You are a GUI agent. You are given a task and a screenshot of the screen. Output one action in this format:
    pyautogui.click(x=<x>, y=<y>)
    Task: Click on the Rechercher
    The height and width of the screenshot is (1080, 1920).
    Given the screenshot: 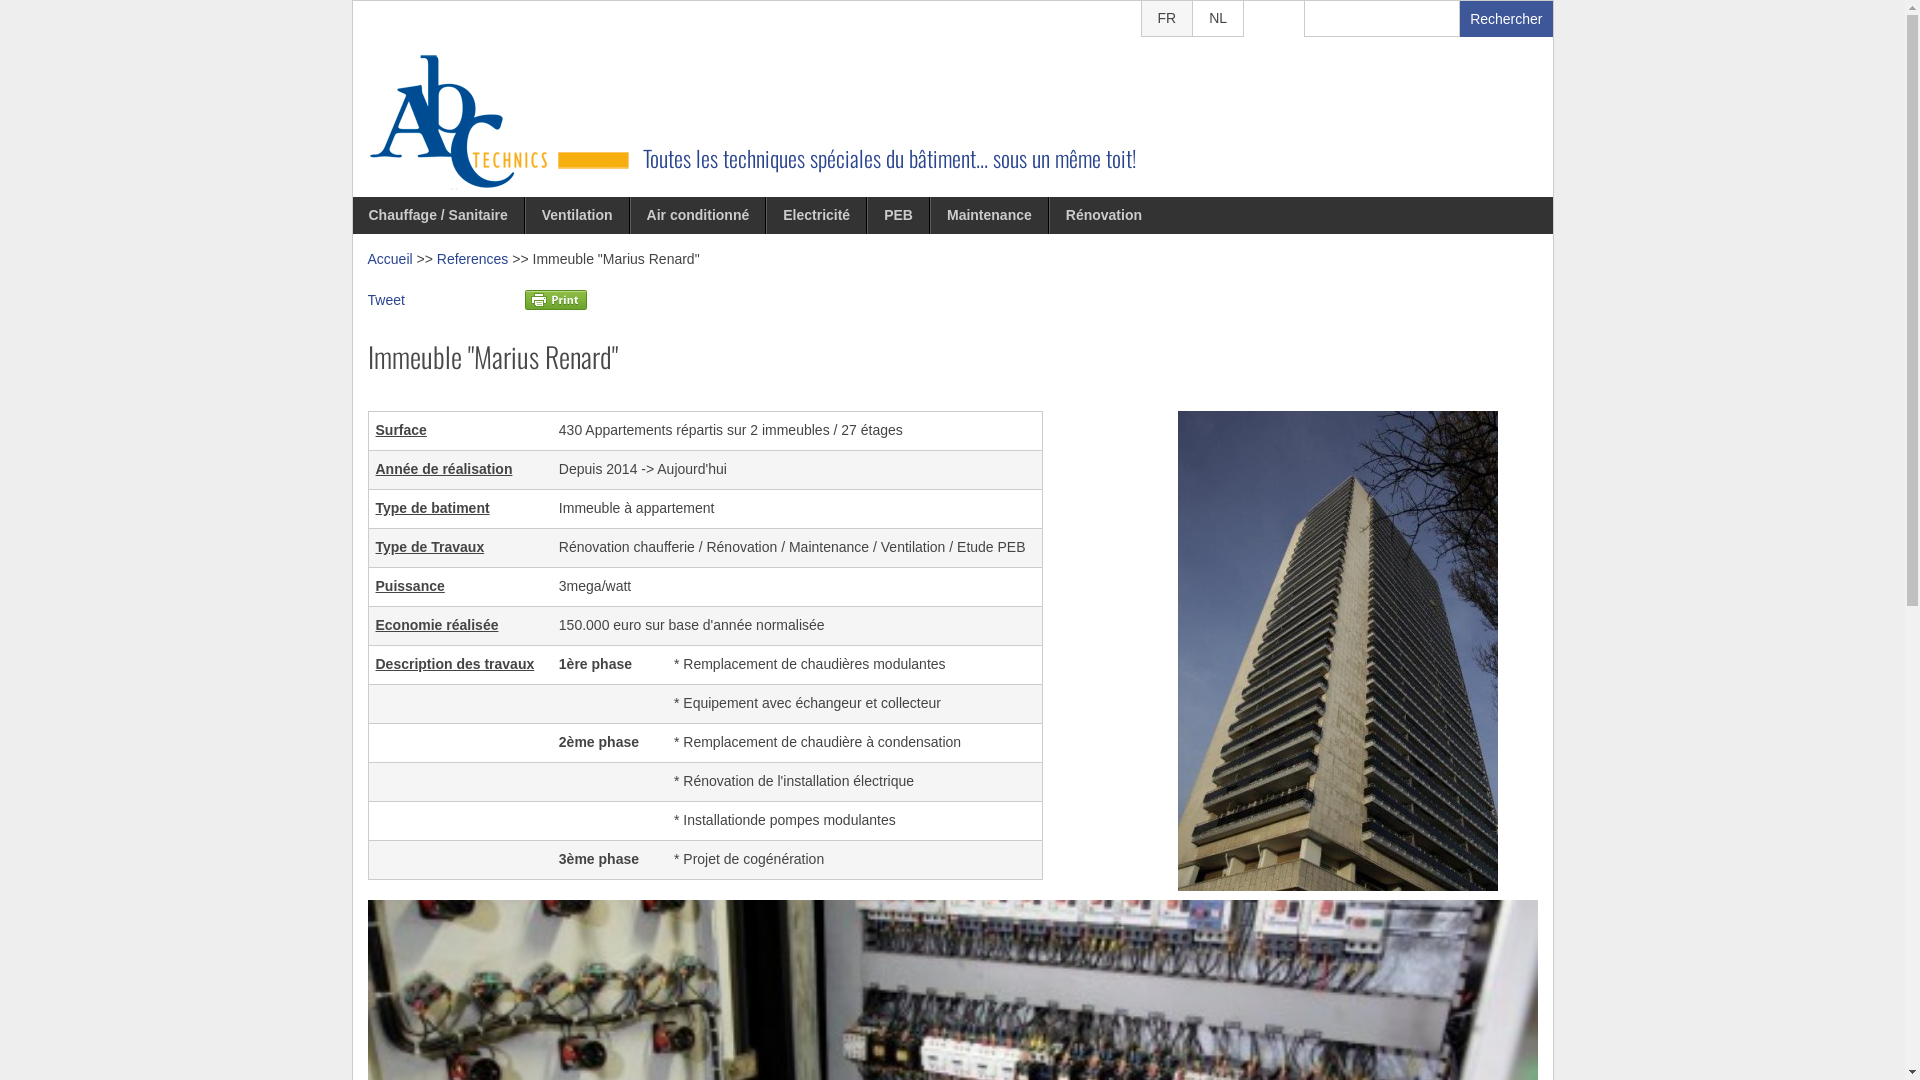 What is the action you would take?
    pyautogui.click(x=1506, y=19)
    